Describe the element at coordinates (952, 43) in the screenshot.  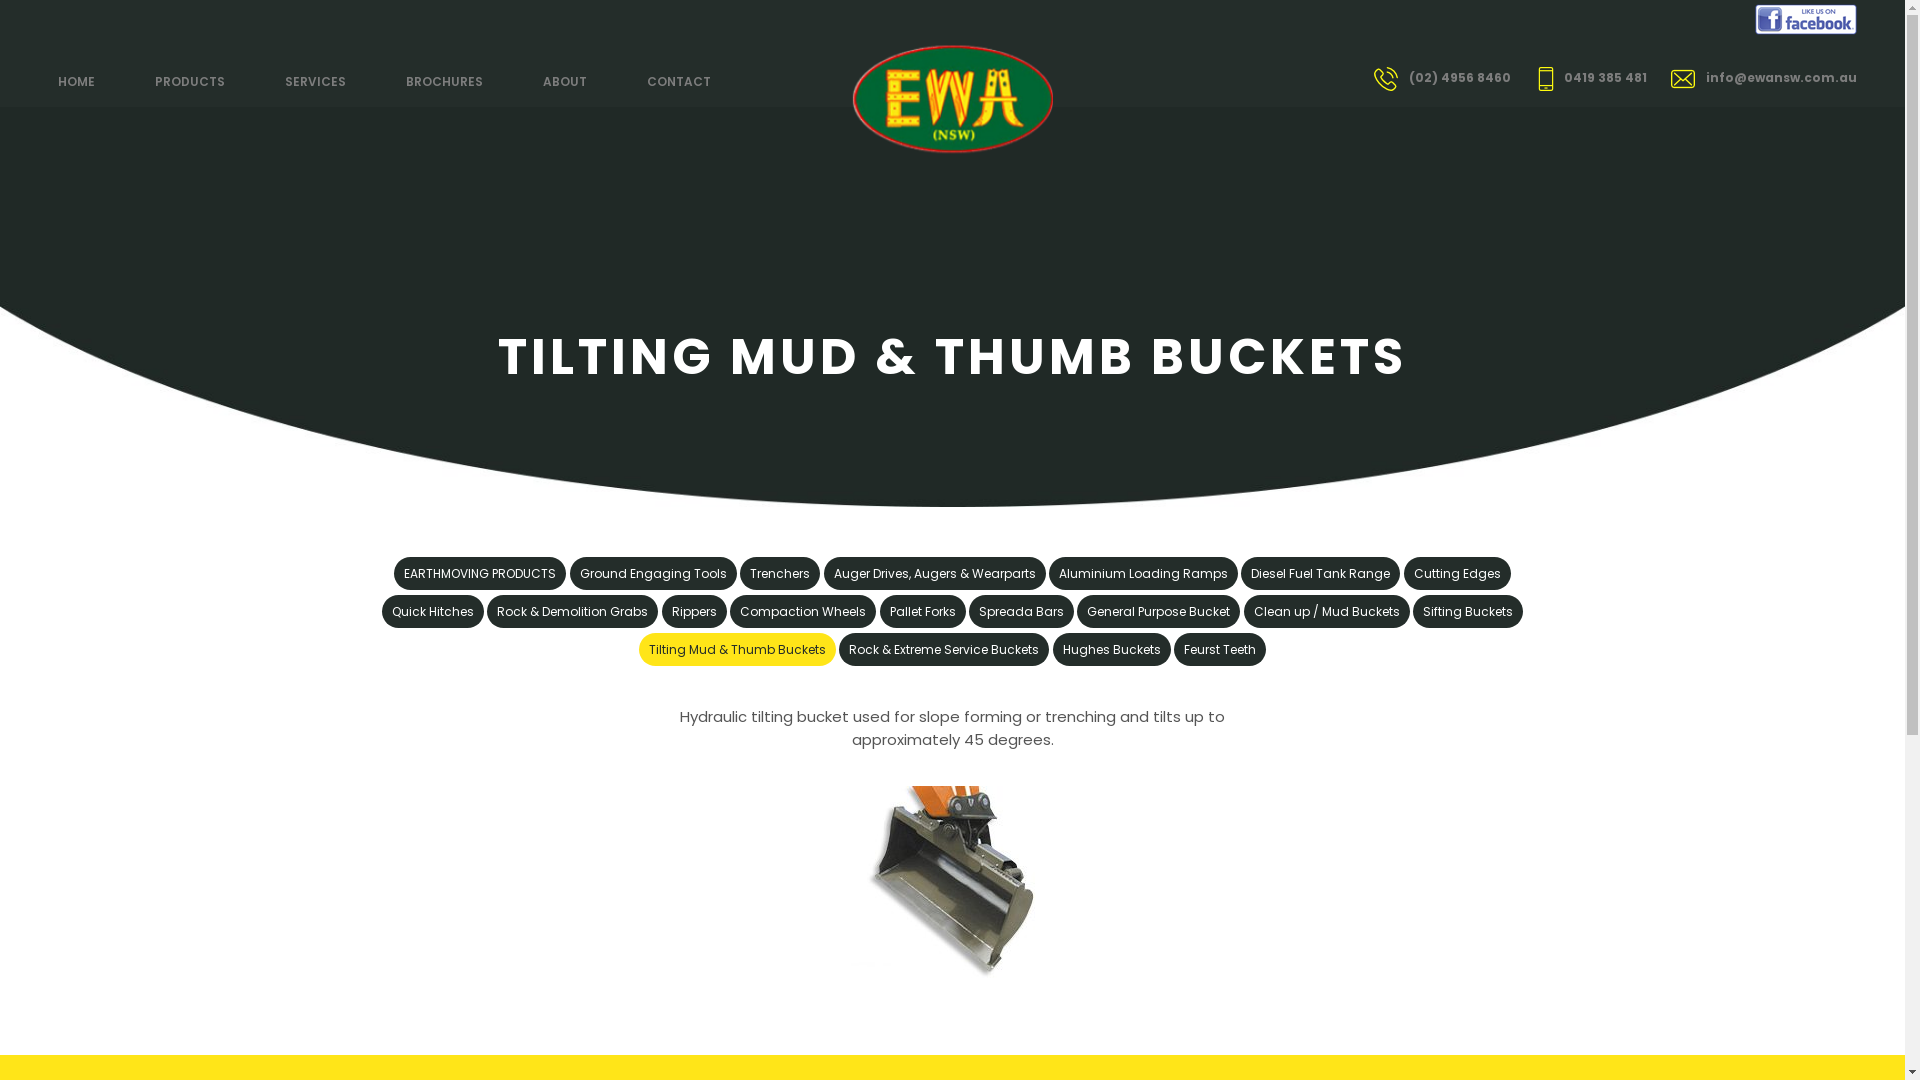
I see `ewanswcom` at that location.